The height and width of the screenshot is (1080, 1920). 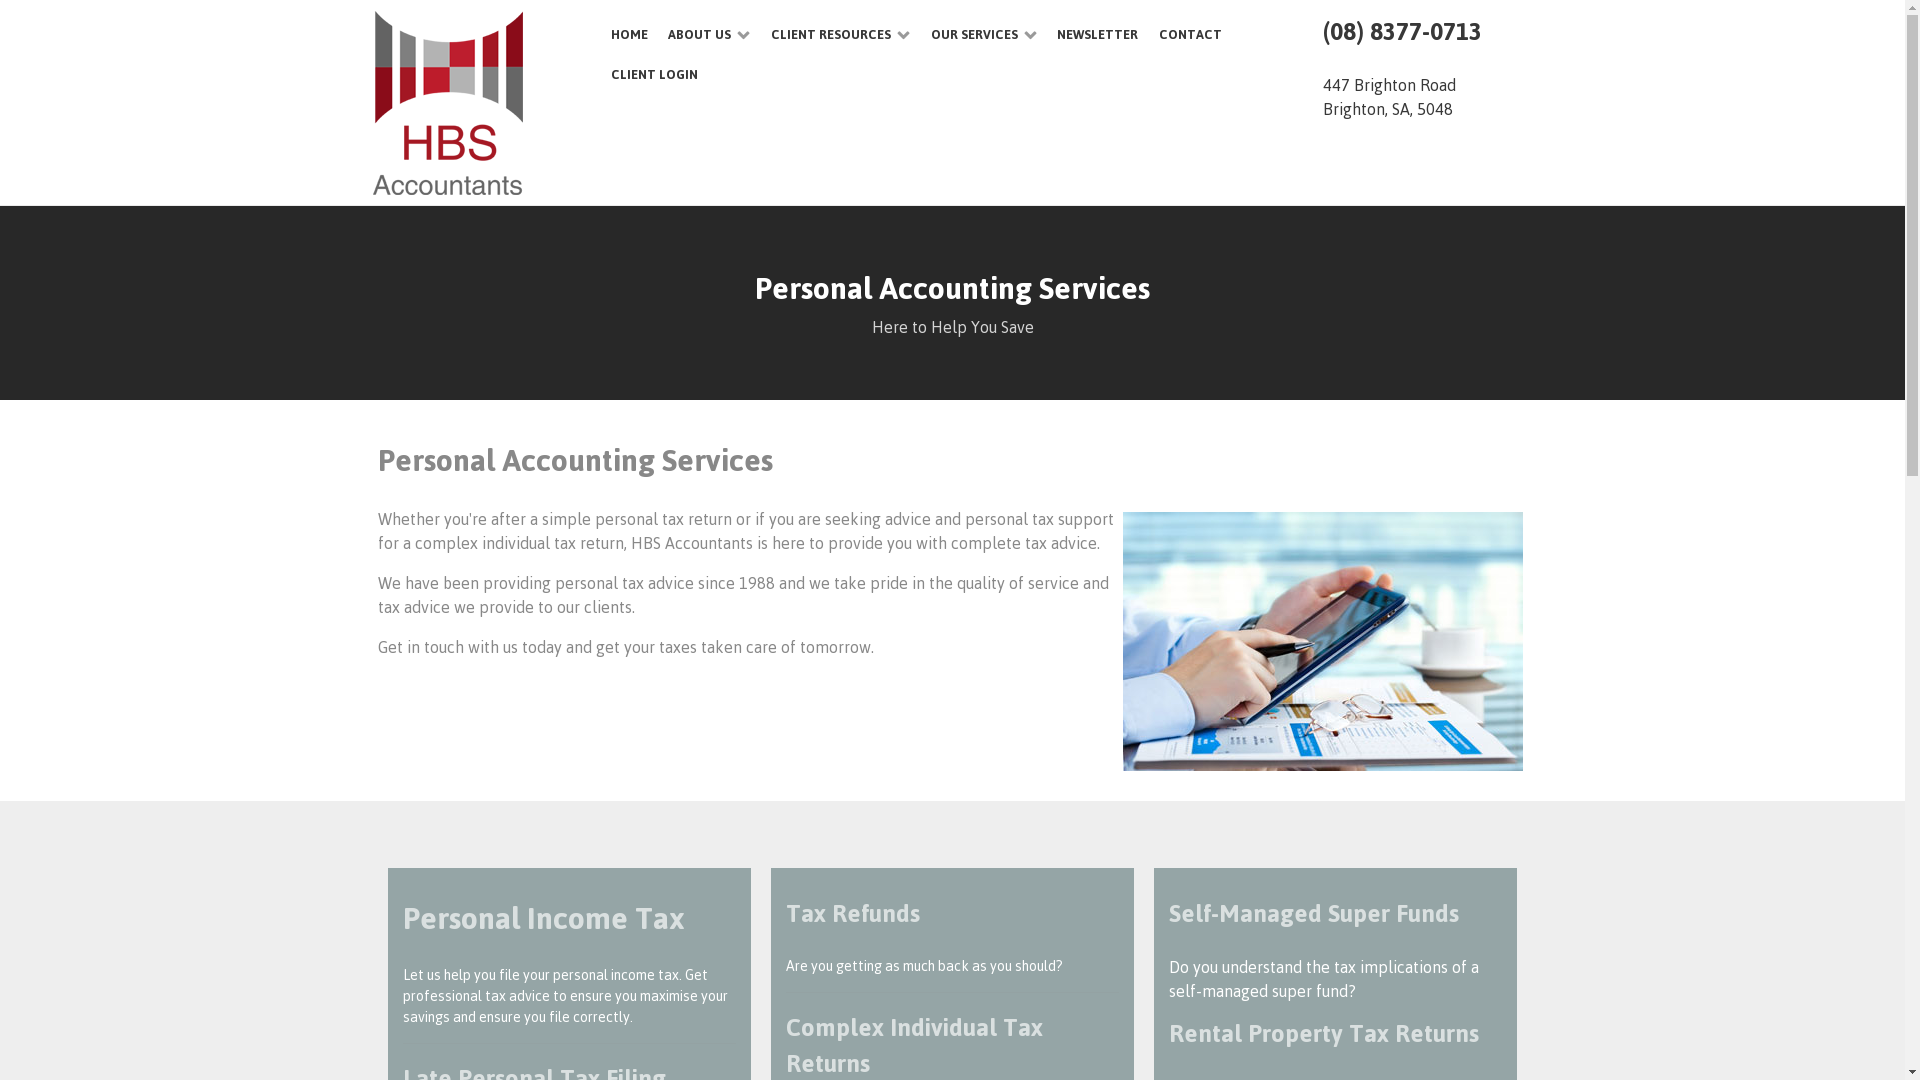 I want to click on CONTACT, so click(x=1190, y=34).